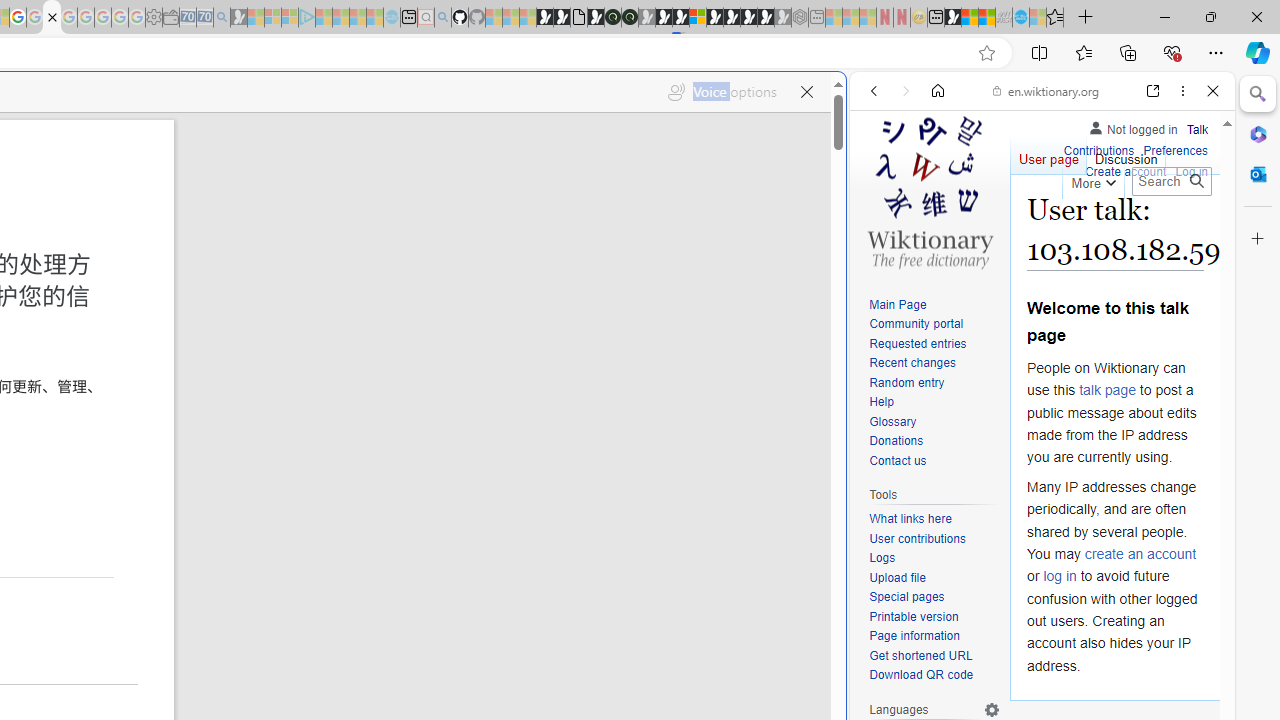 The height and width of the screenshot is (720, 1280). What do you see at coordinates (1020, 18) in the screenshot?
I see `Services - Maintenance | Sky Blue Bikes - Sky Blue Bikes` at bounding box center [1020, 18].